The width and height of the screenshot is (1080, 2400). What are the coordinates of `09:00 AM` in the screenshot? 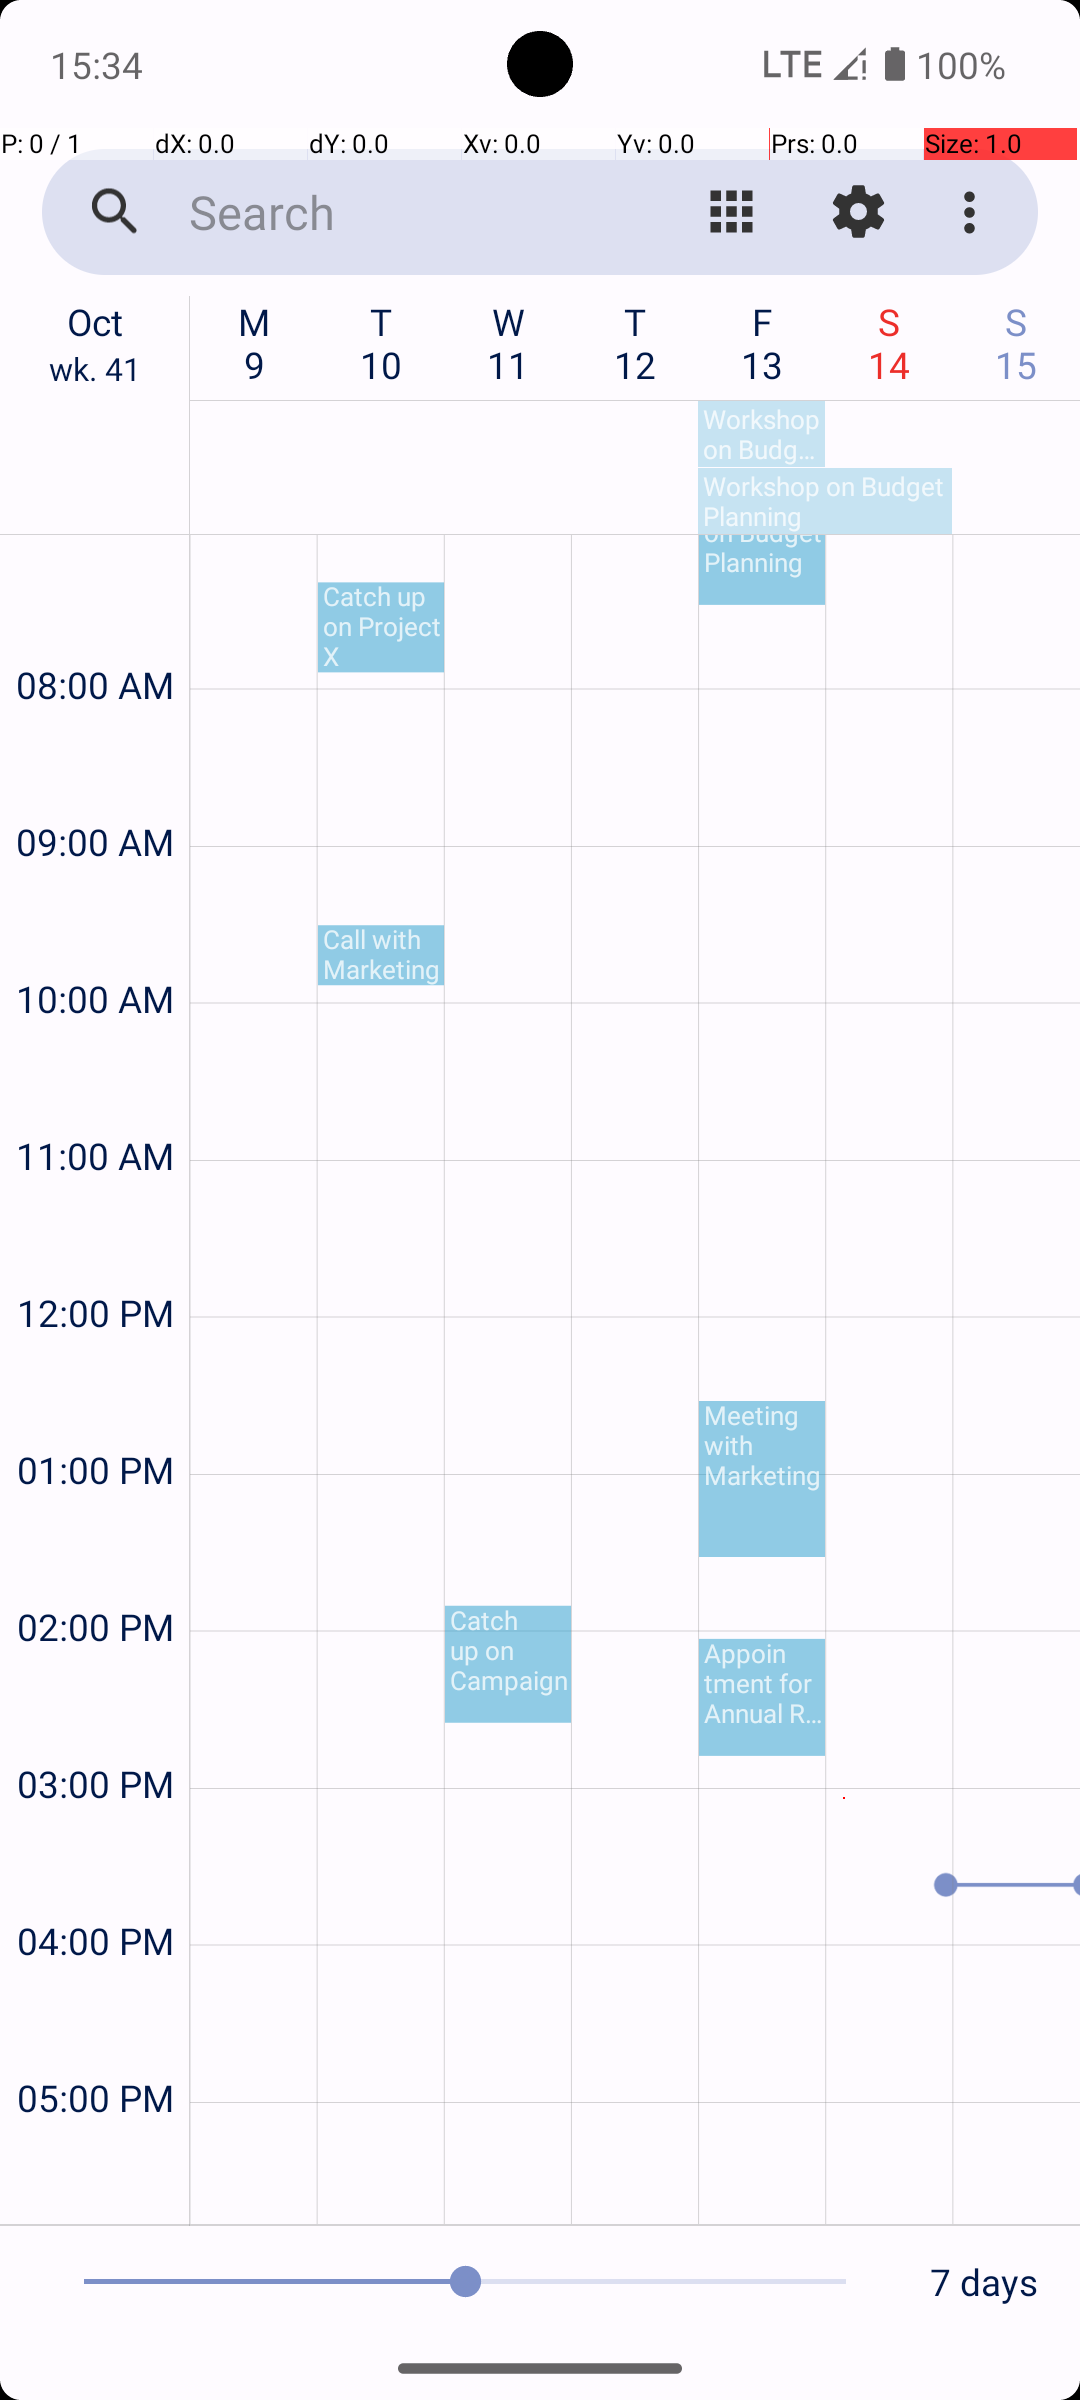 It's located at (95, 788).